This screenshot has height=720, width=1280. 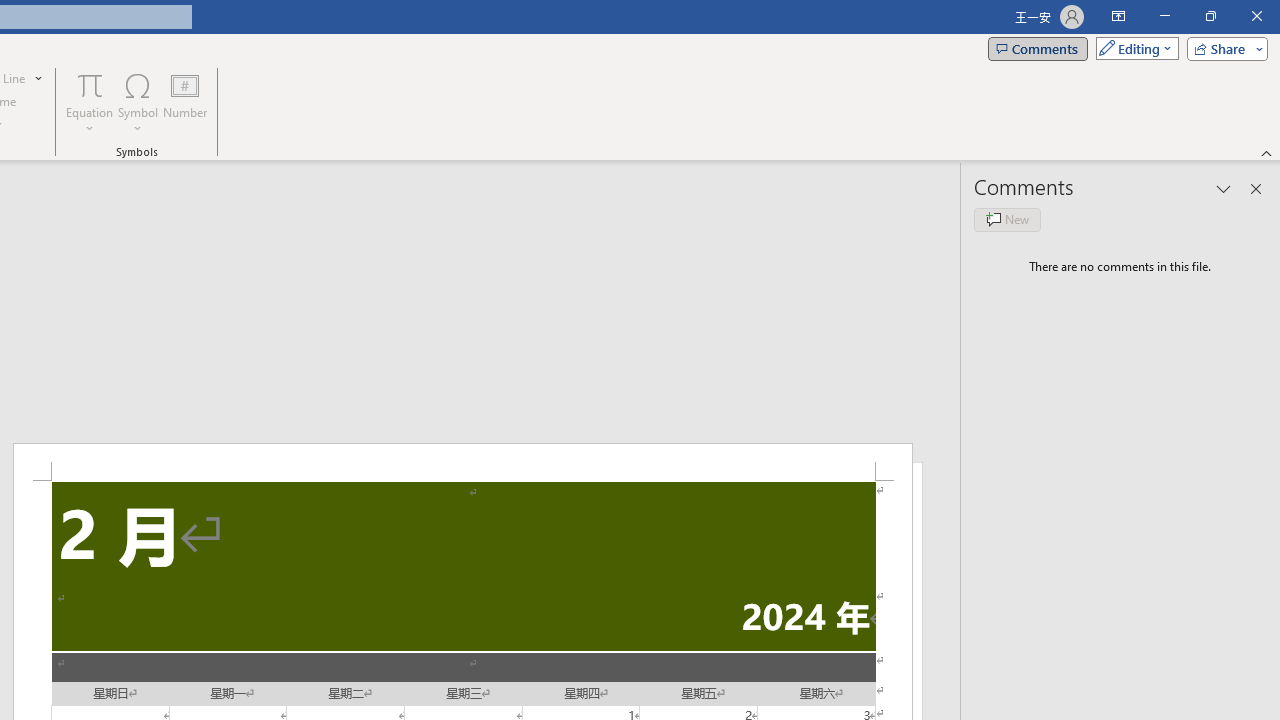 I want to click on More Options, so click(x=90, y=121).